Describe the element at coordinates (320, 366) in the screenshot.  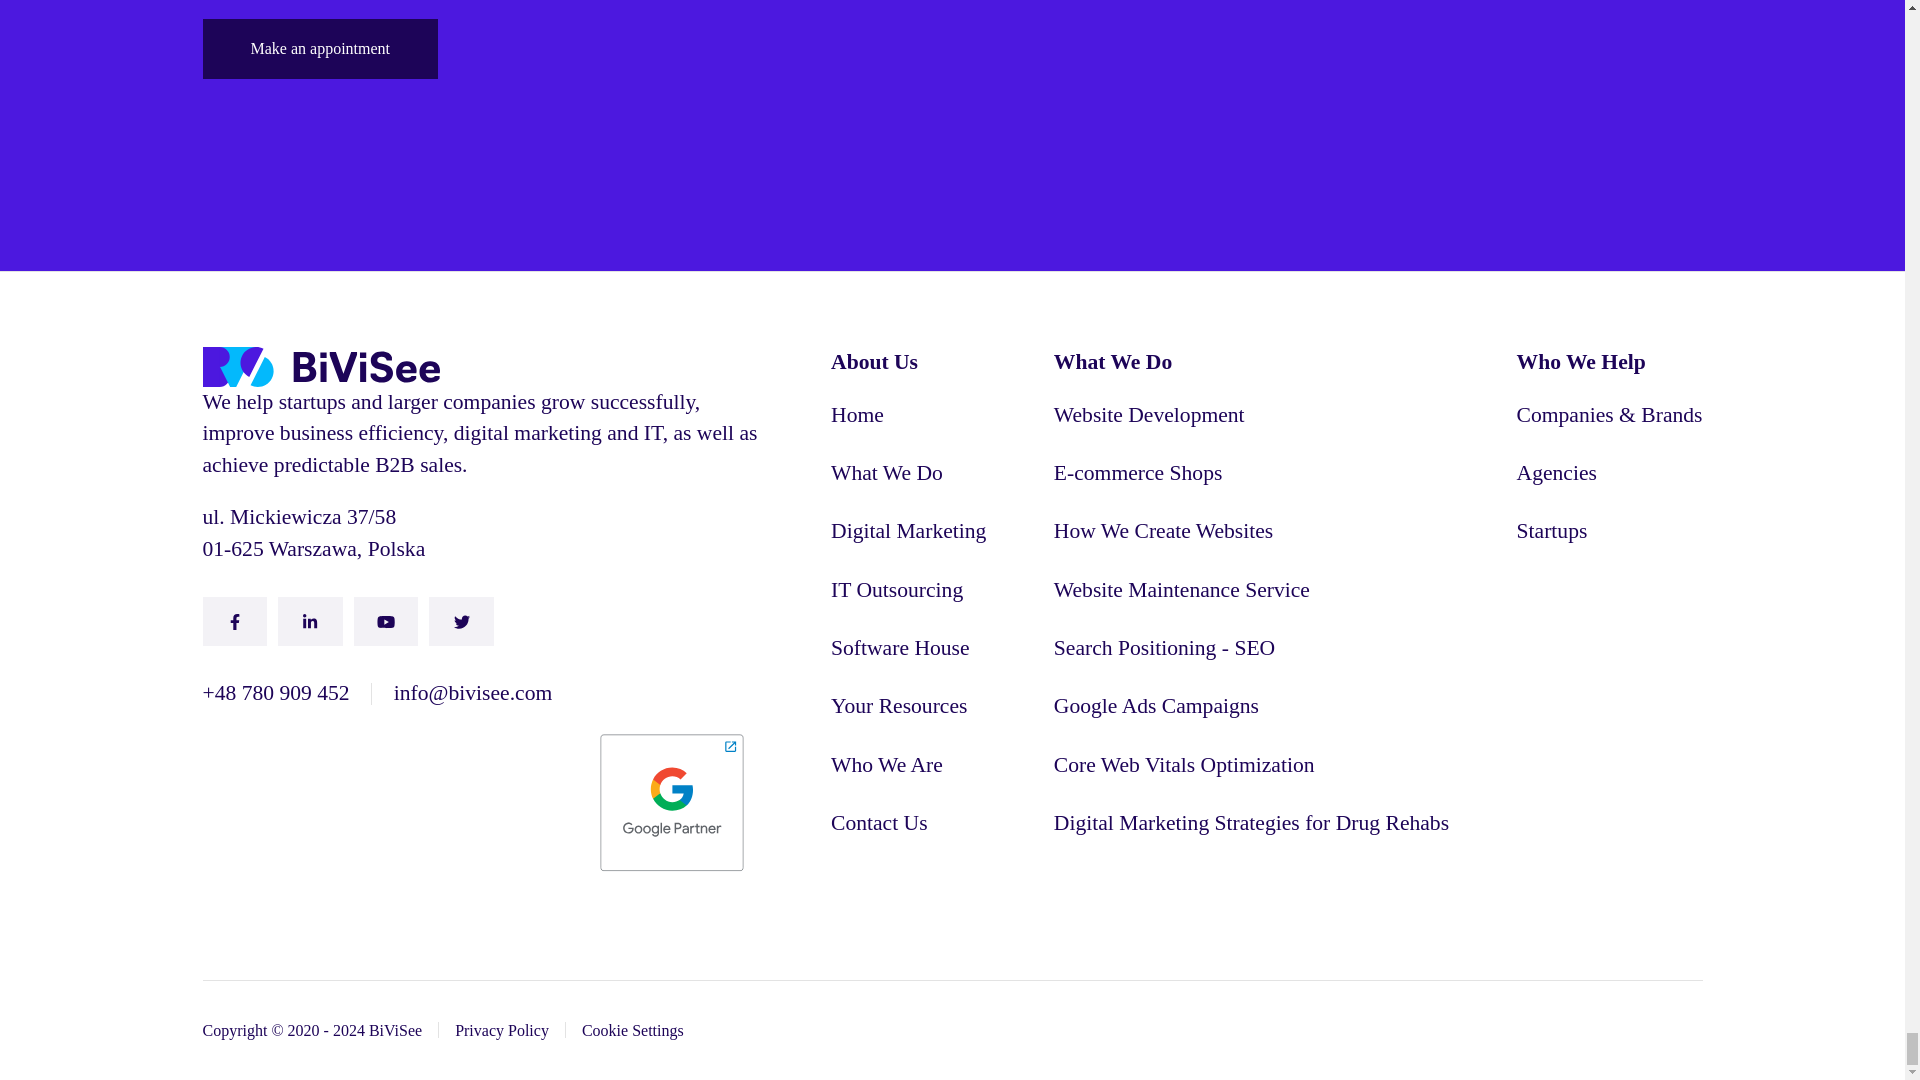
I see `BiViSee` at that location.